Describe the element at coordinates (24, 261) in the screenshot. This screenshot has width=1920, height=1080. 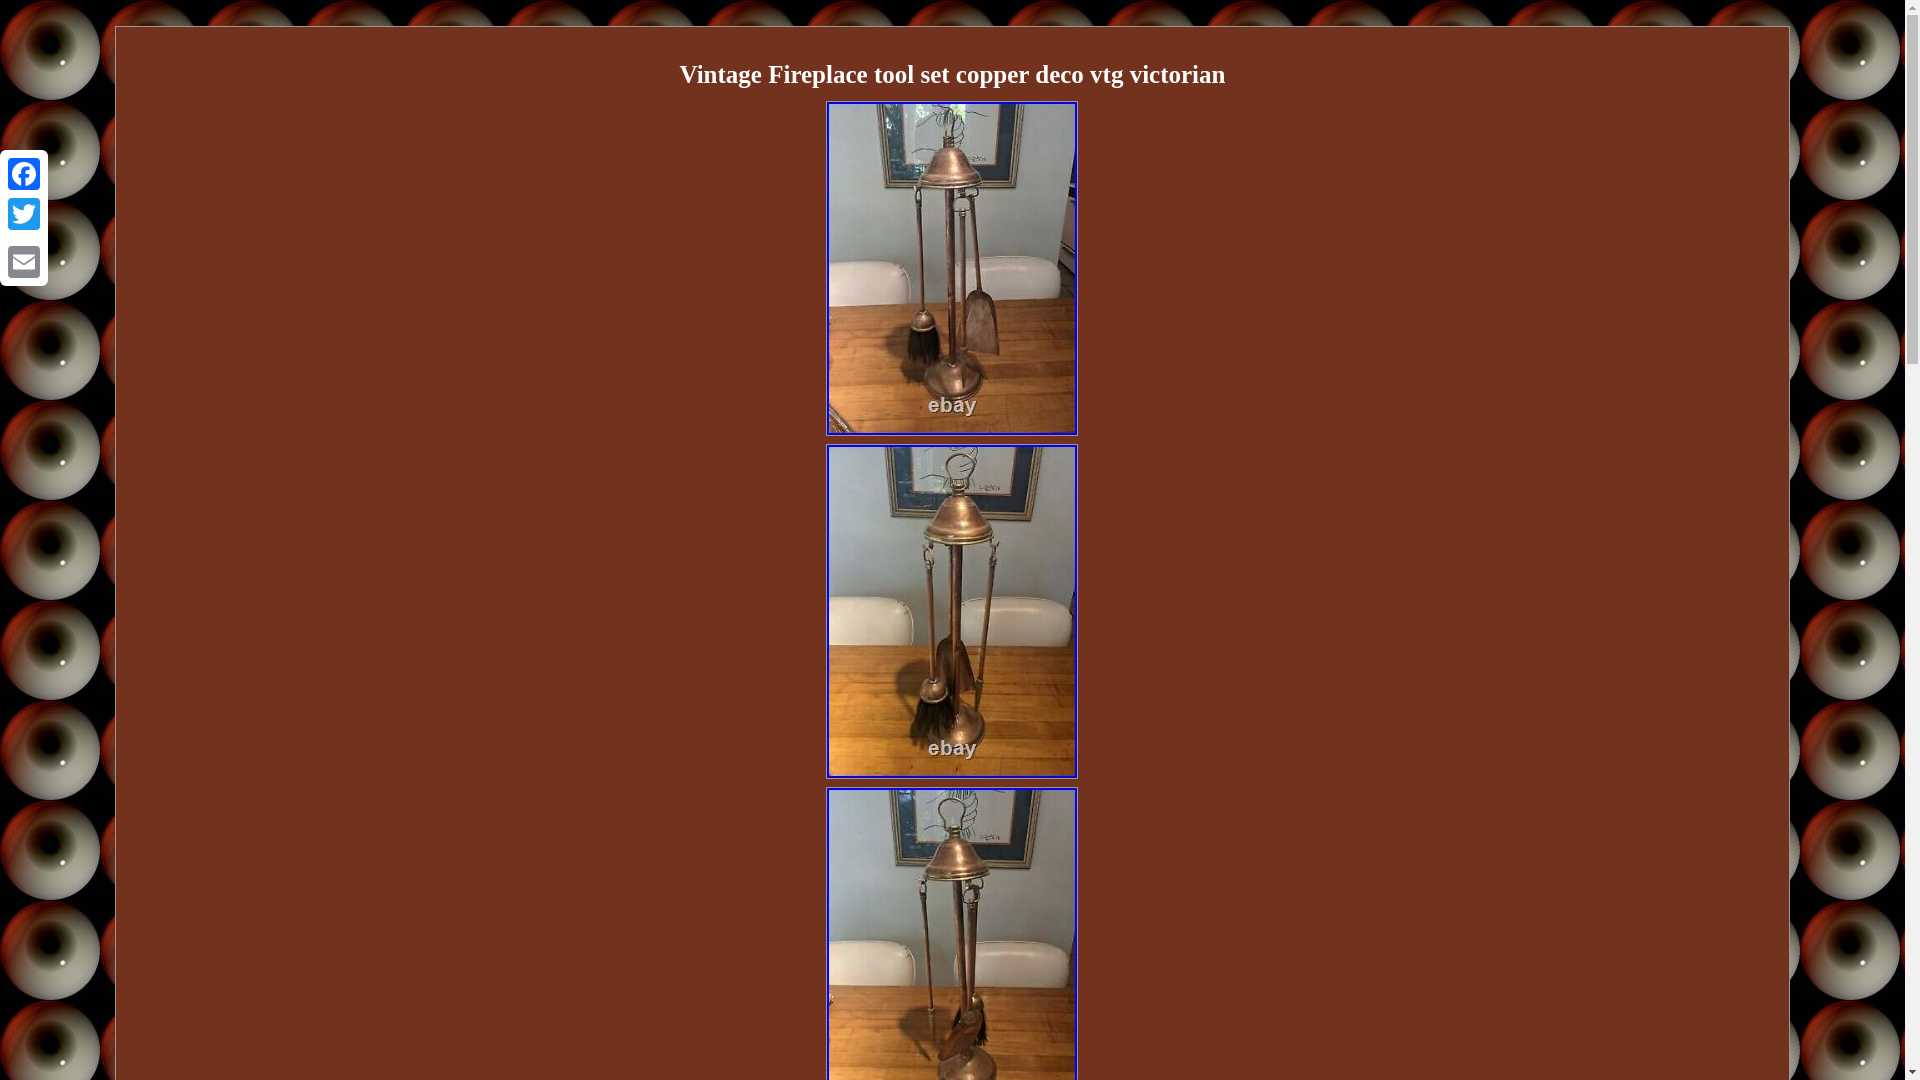
I see `Email` at that location.